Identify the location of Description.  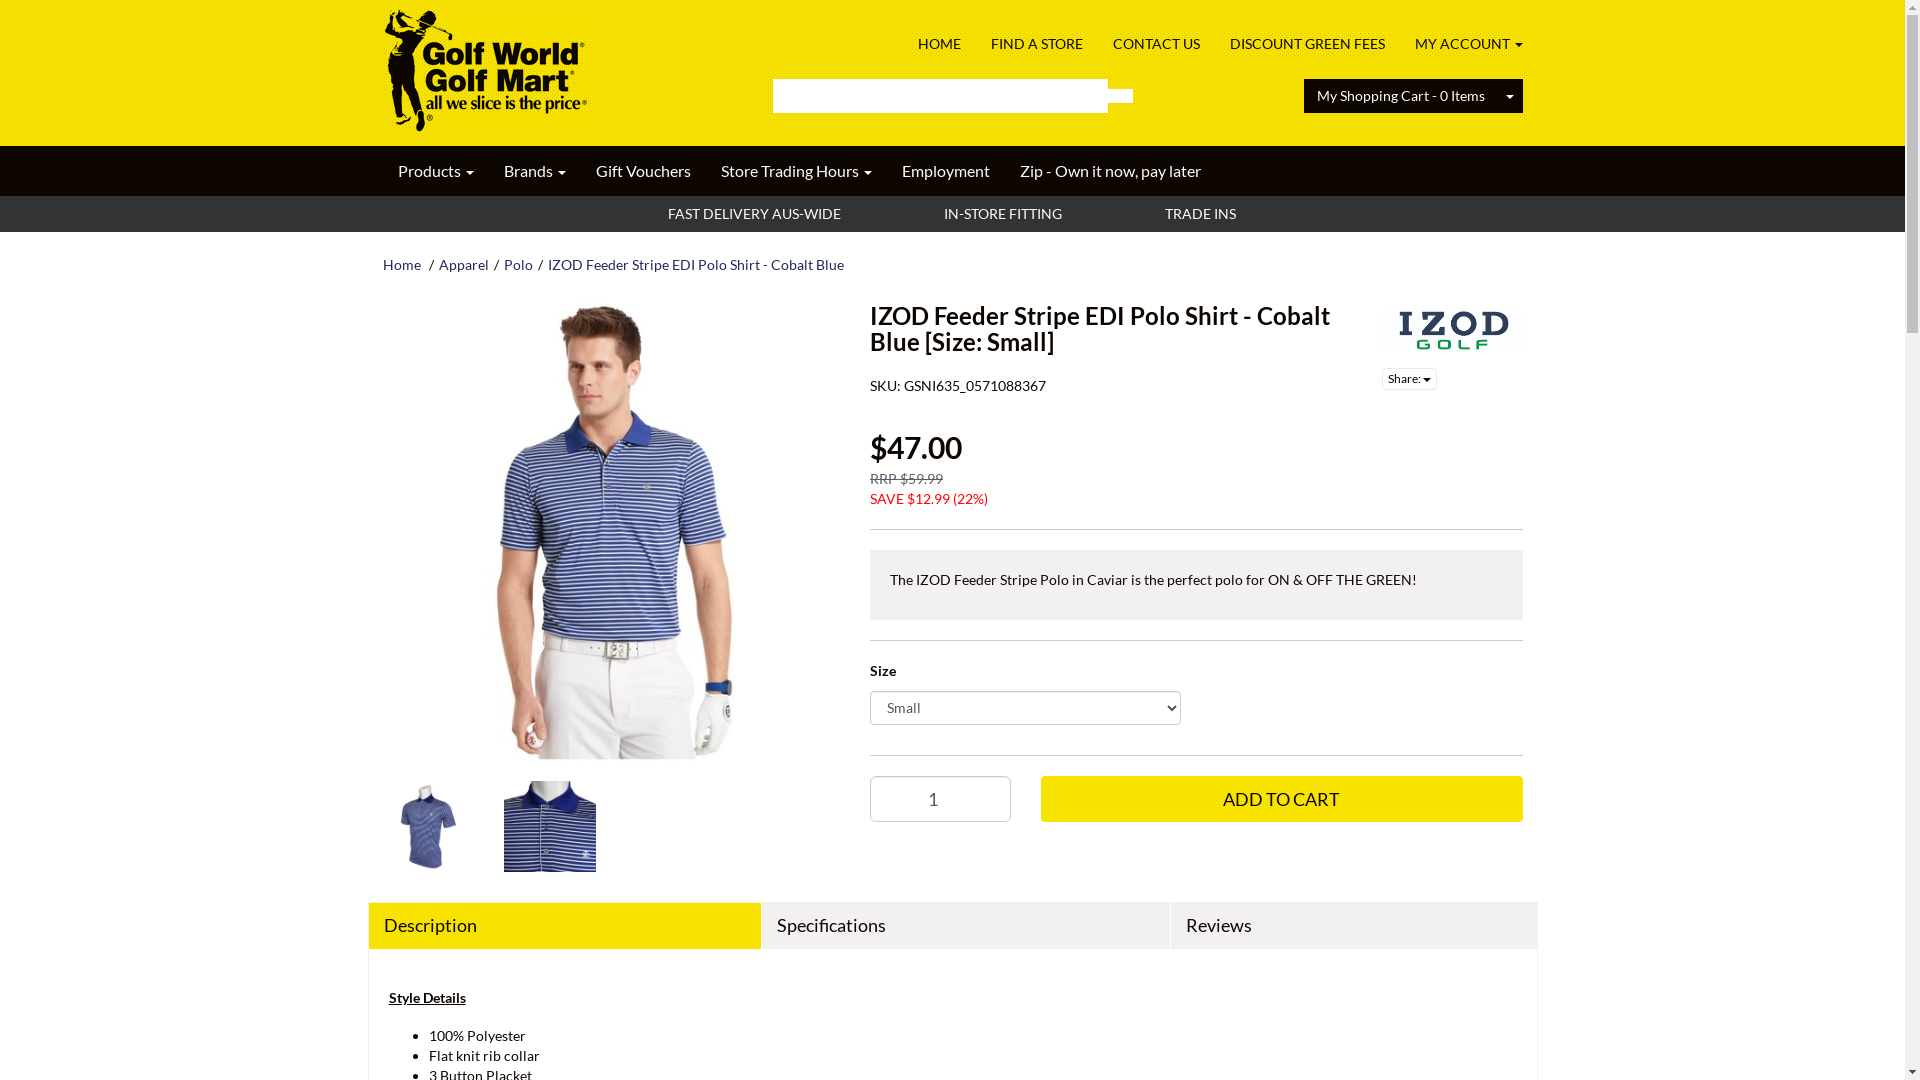
(564, 926).